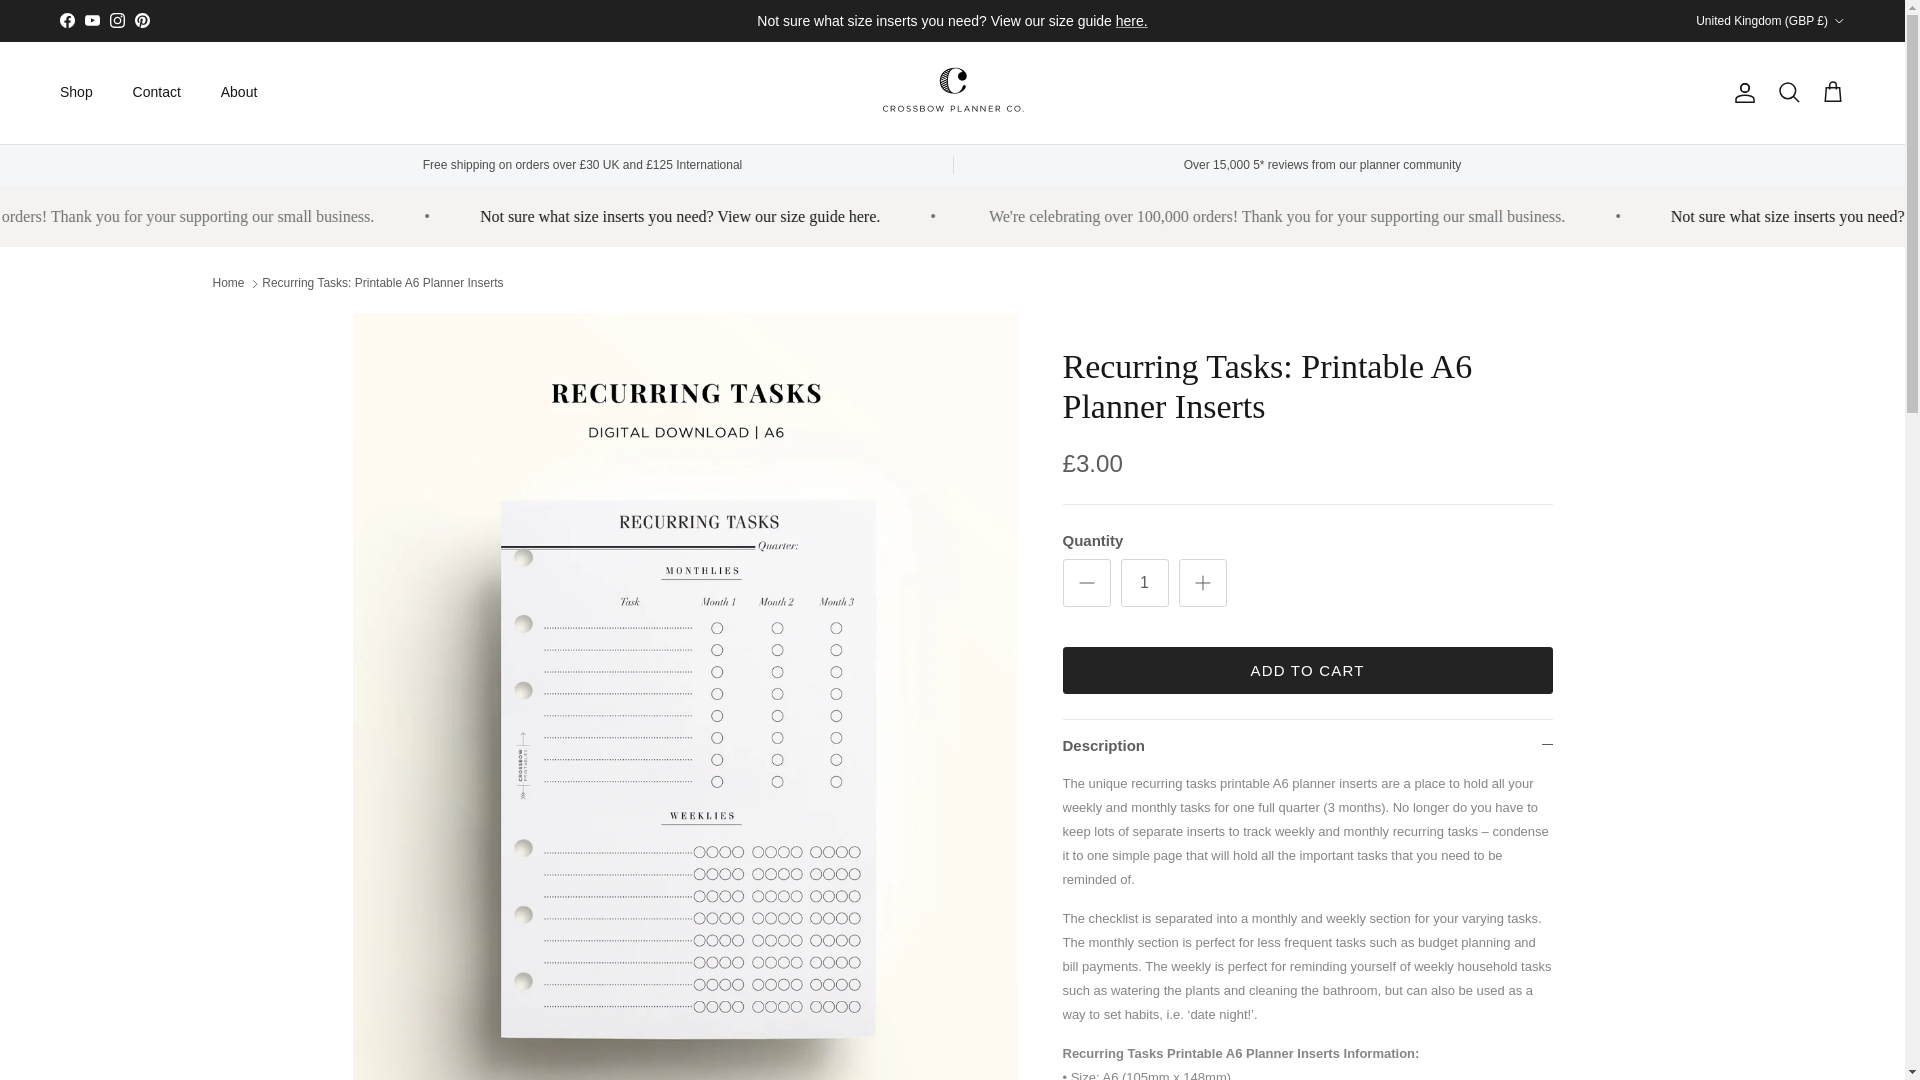 This screenshot has height=1080, width=1920. Describe the element at coordinates (66, 20) in the screenshot. I see `Facebook` at that location.